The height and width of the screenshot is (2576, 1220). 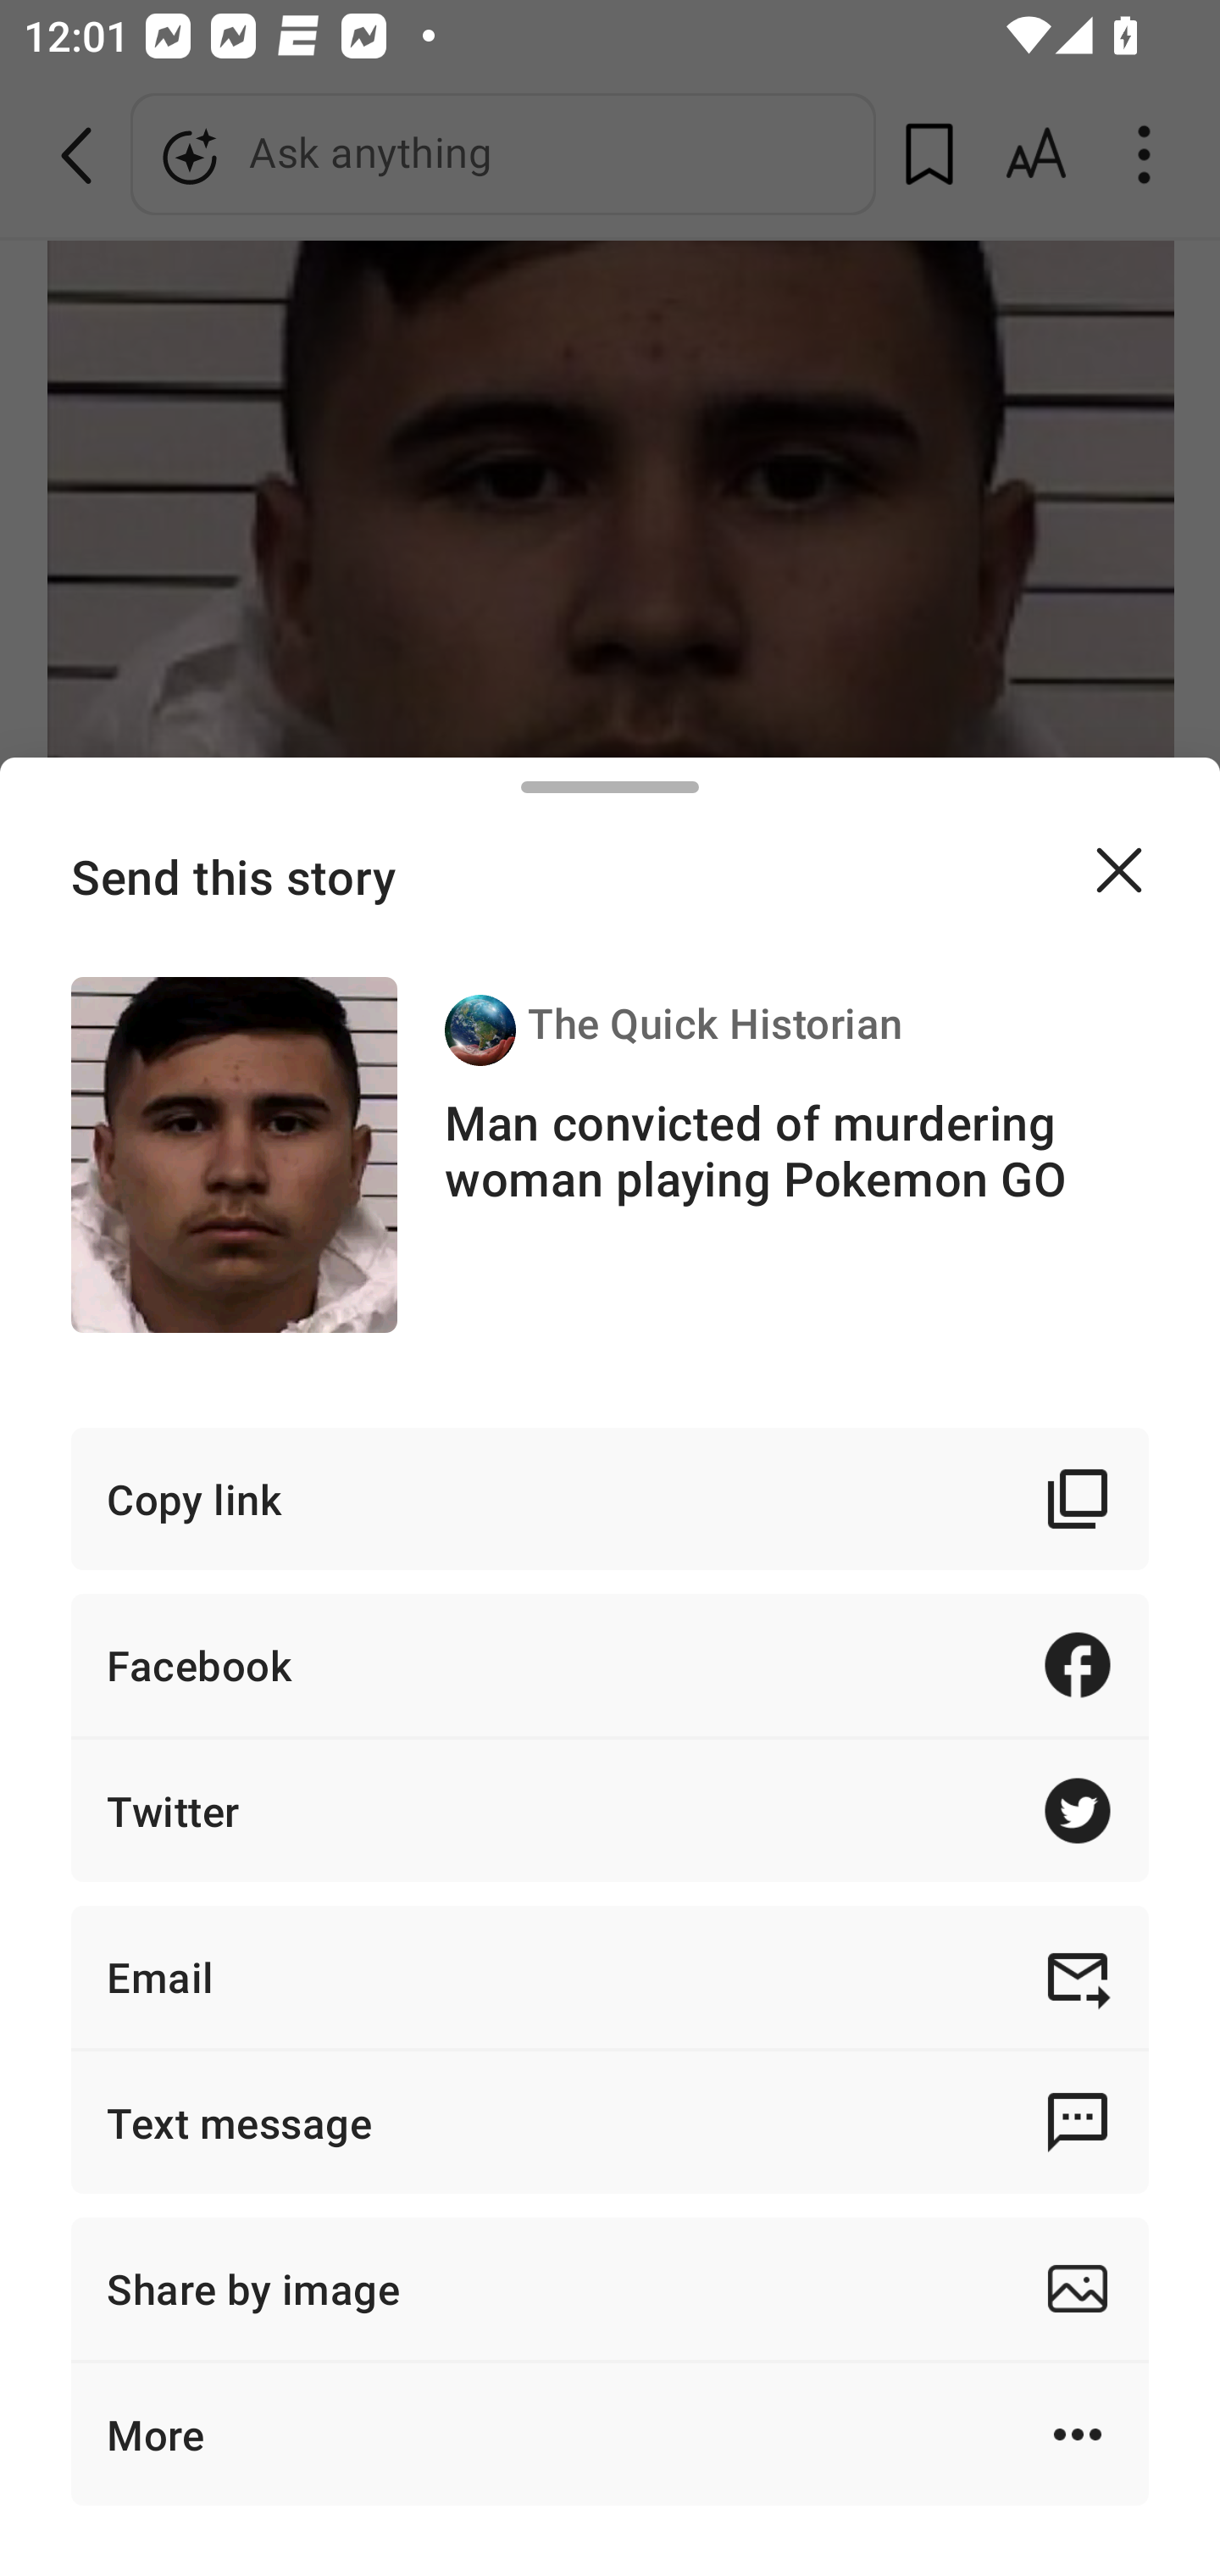 What do you see at coordinates (610, 2434) in the screenshot?
I see `More` at bounding box center [610, 2434].